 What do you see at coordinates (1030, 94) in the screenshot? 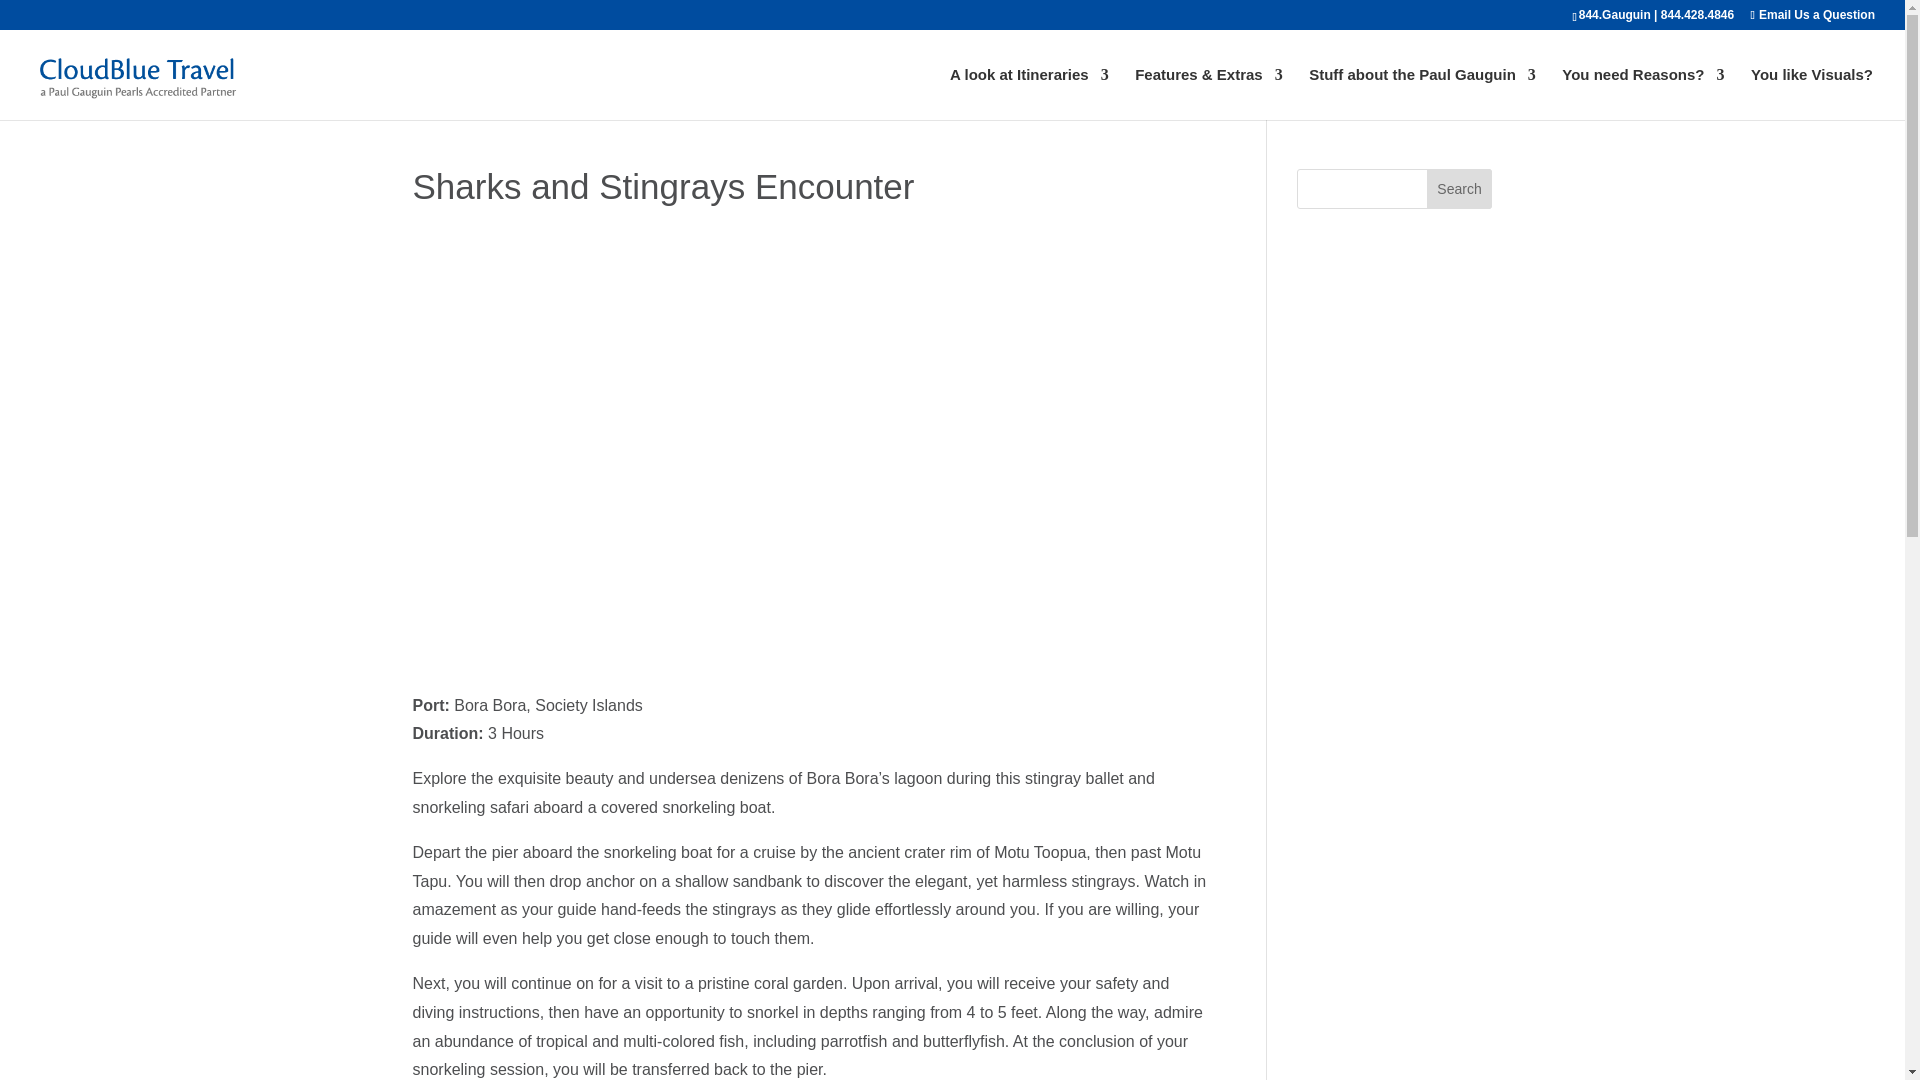
I see `A look at Itineraries` at bounding box center [1030, 94].